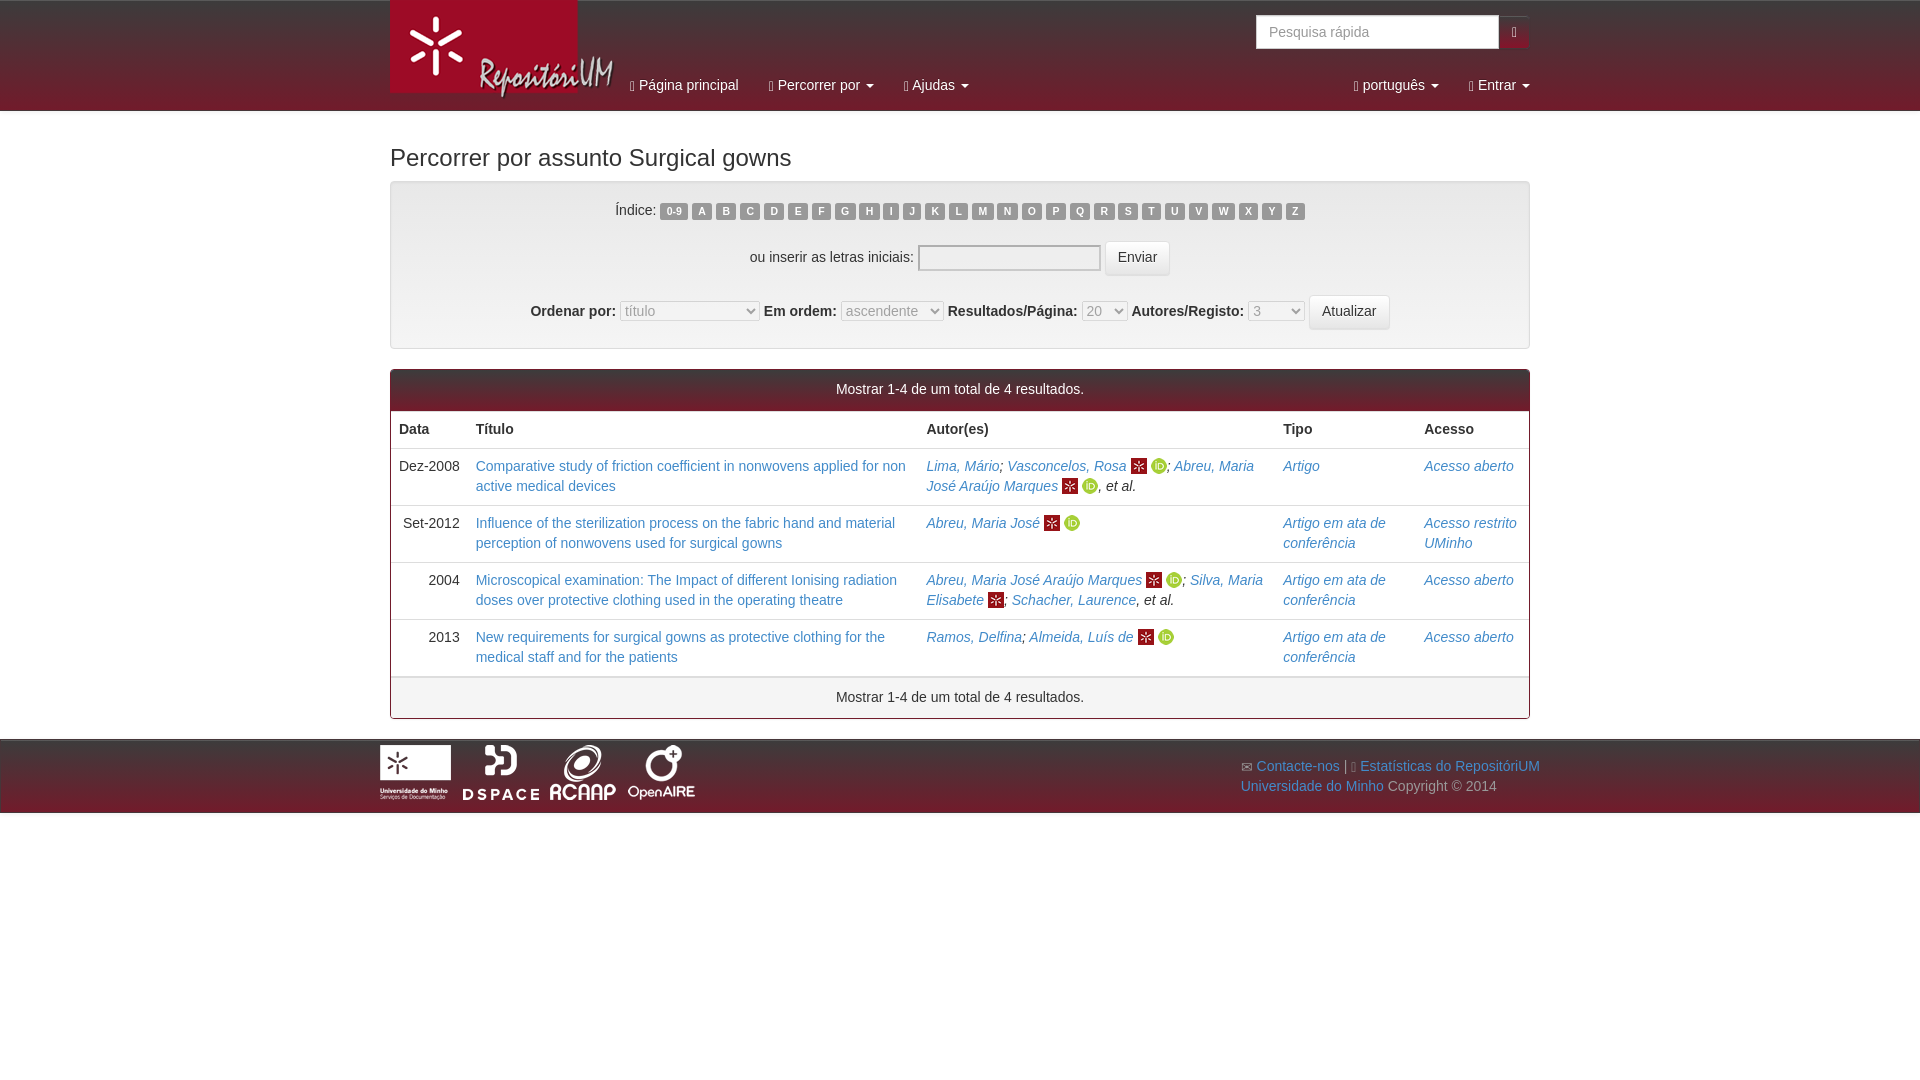 This screenshot has width=1920, height=1080. Describe the element at coordinates (750, 212) in the screenshot. I see `C` at that location.